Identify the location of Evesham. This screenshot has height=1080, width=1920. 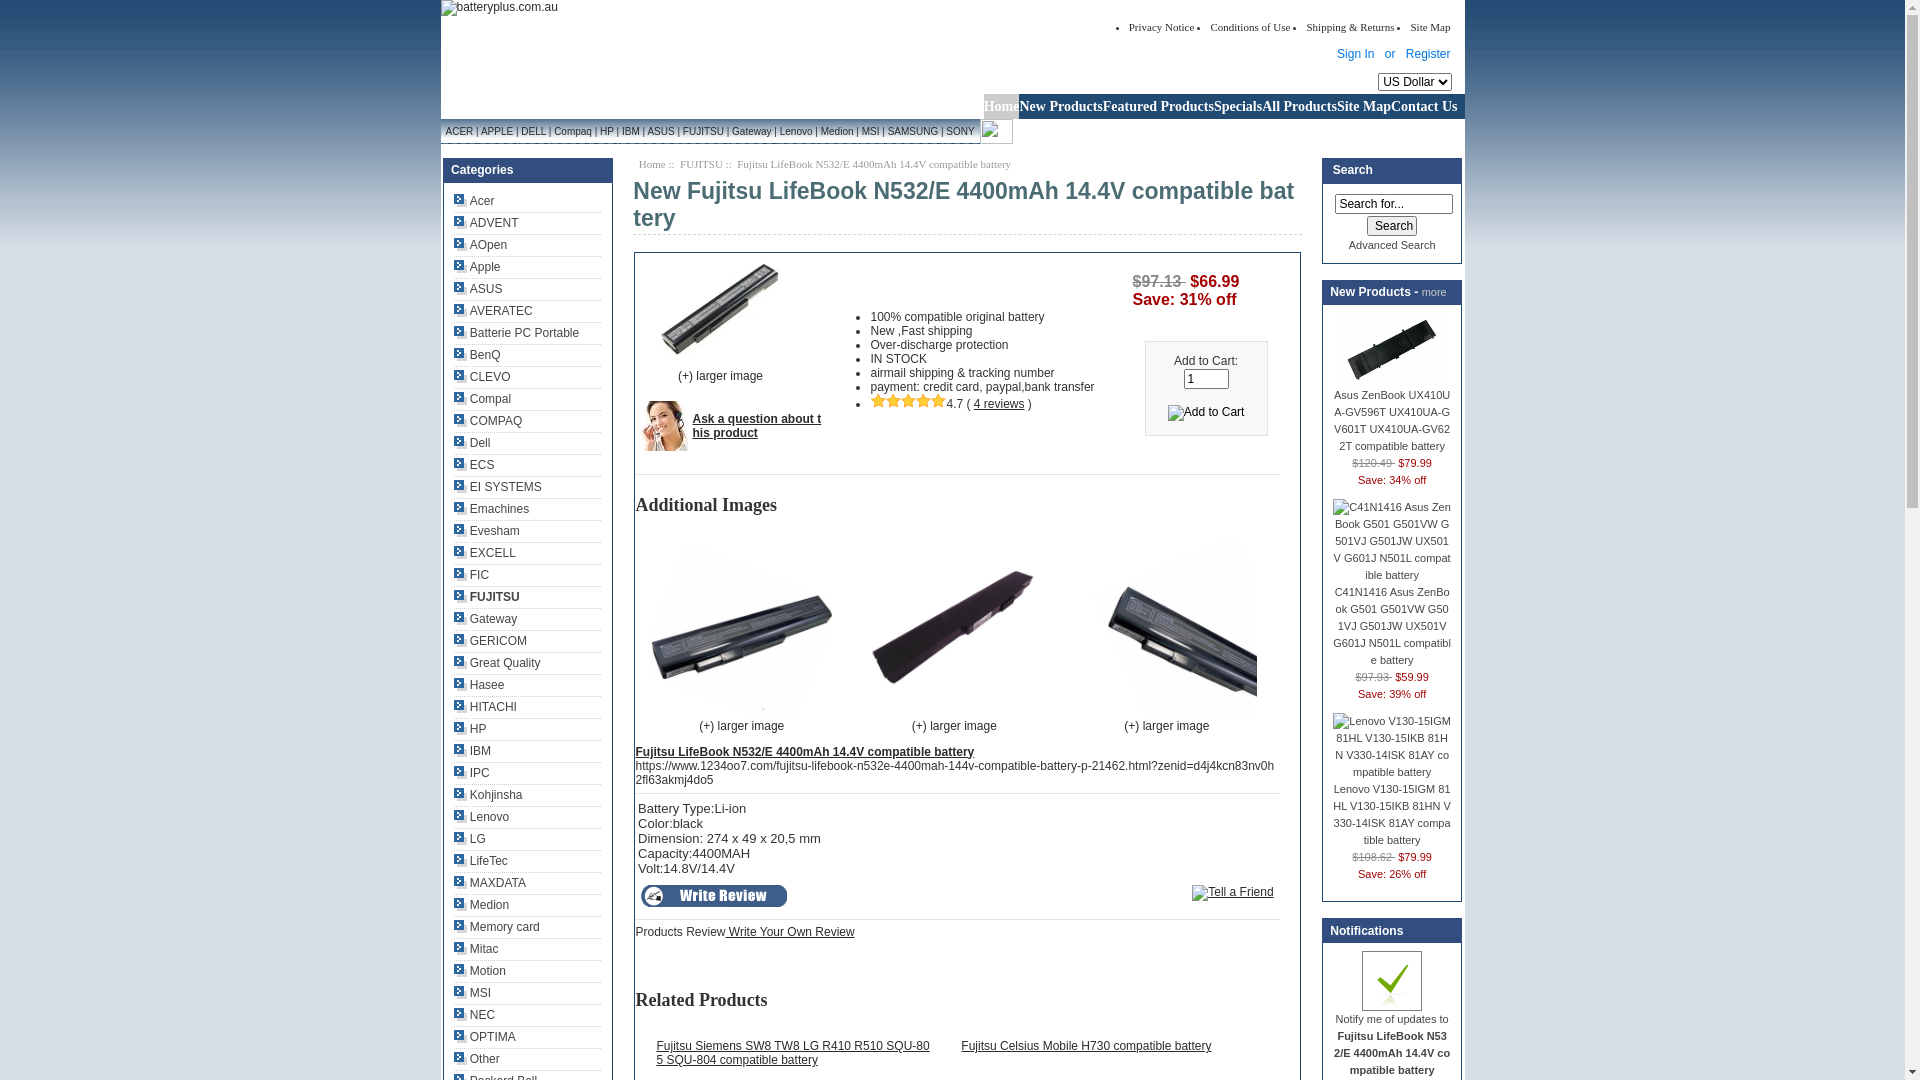
(487, 531).